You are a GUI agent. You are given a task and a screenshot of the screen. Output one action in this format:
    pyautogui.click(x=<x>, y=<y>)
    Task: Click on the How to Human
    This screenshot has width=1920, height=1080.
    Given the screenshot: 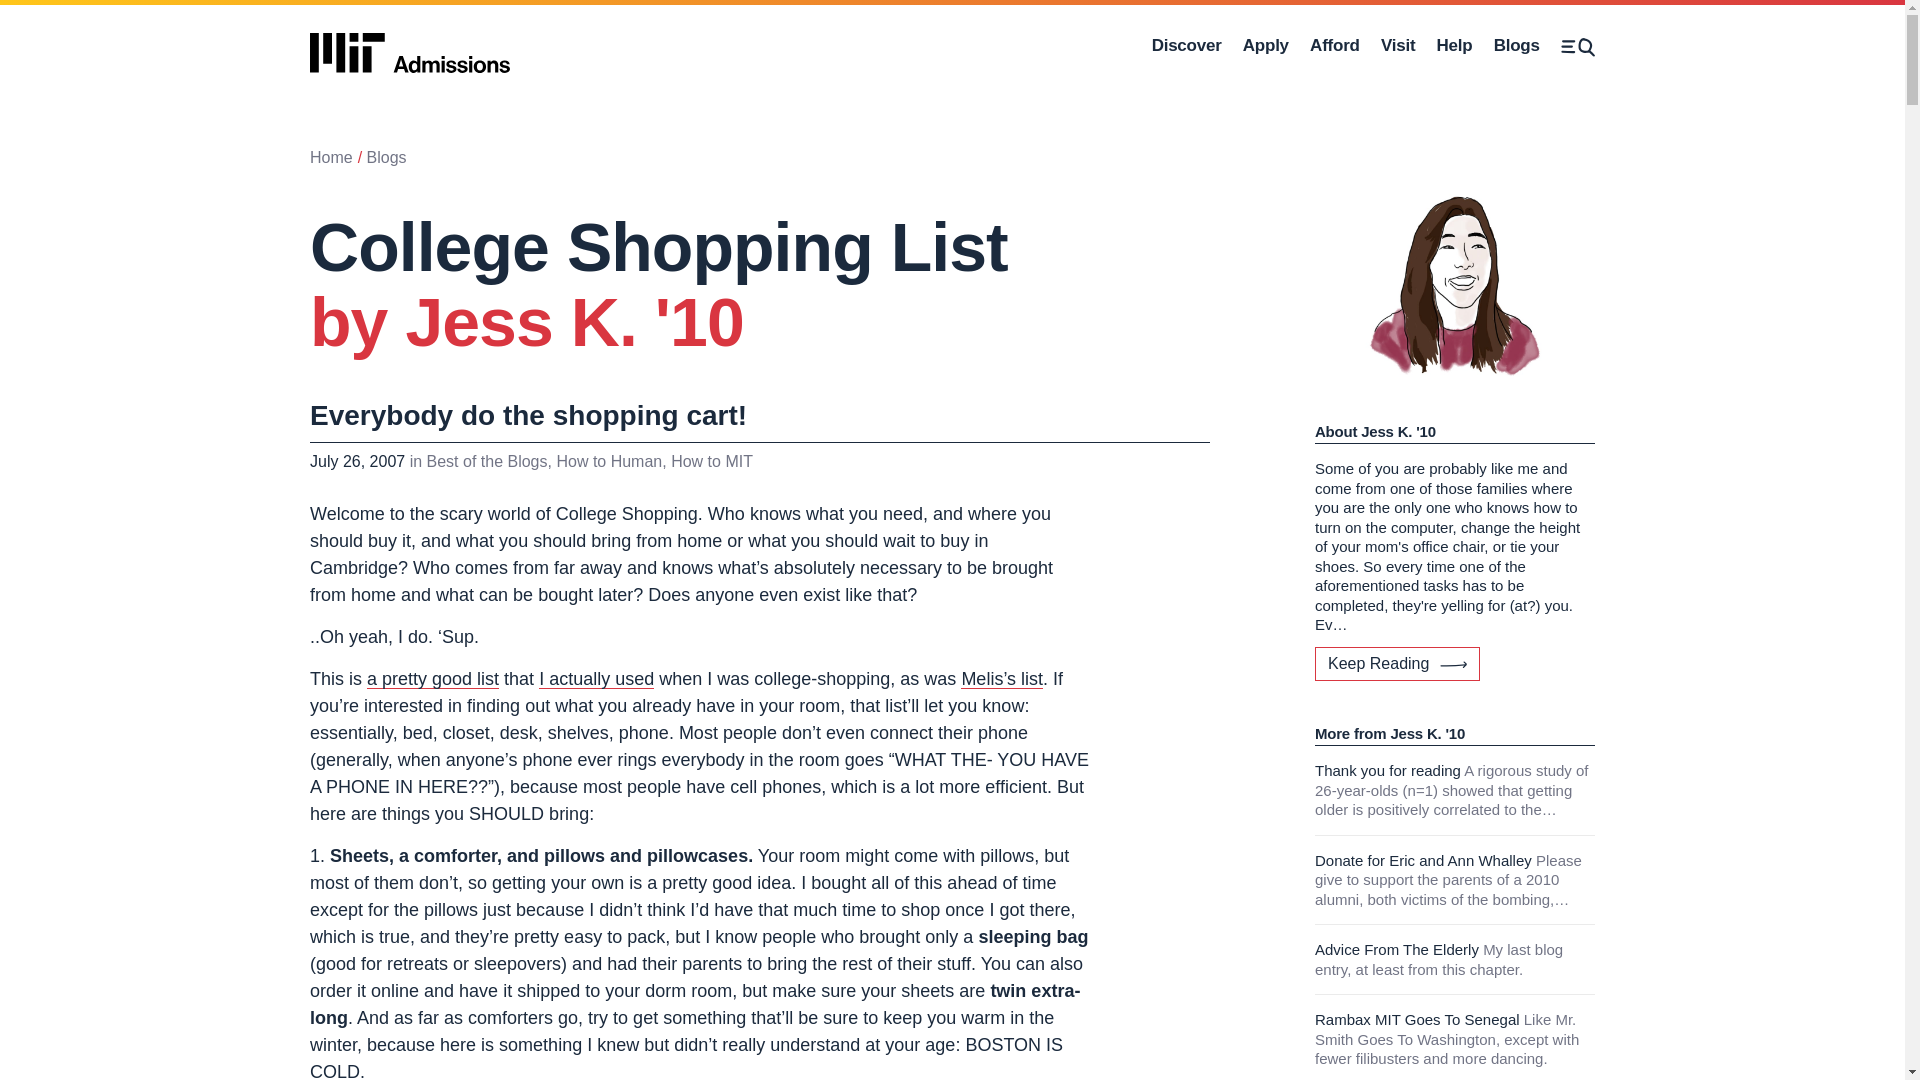 What is the action you would take?
    pyautogui.click(x=1334, y=46)
    